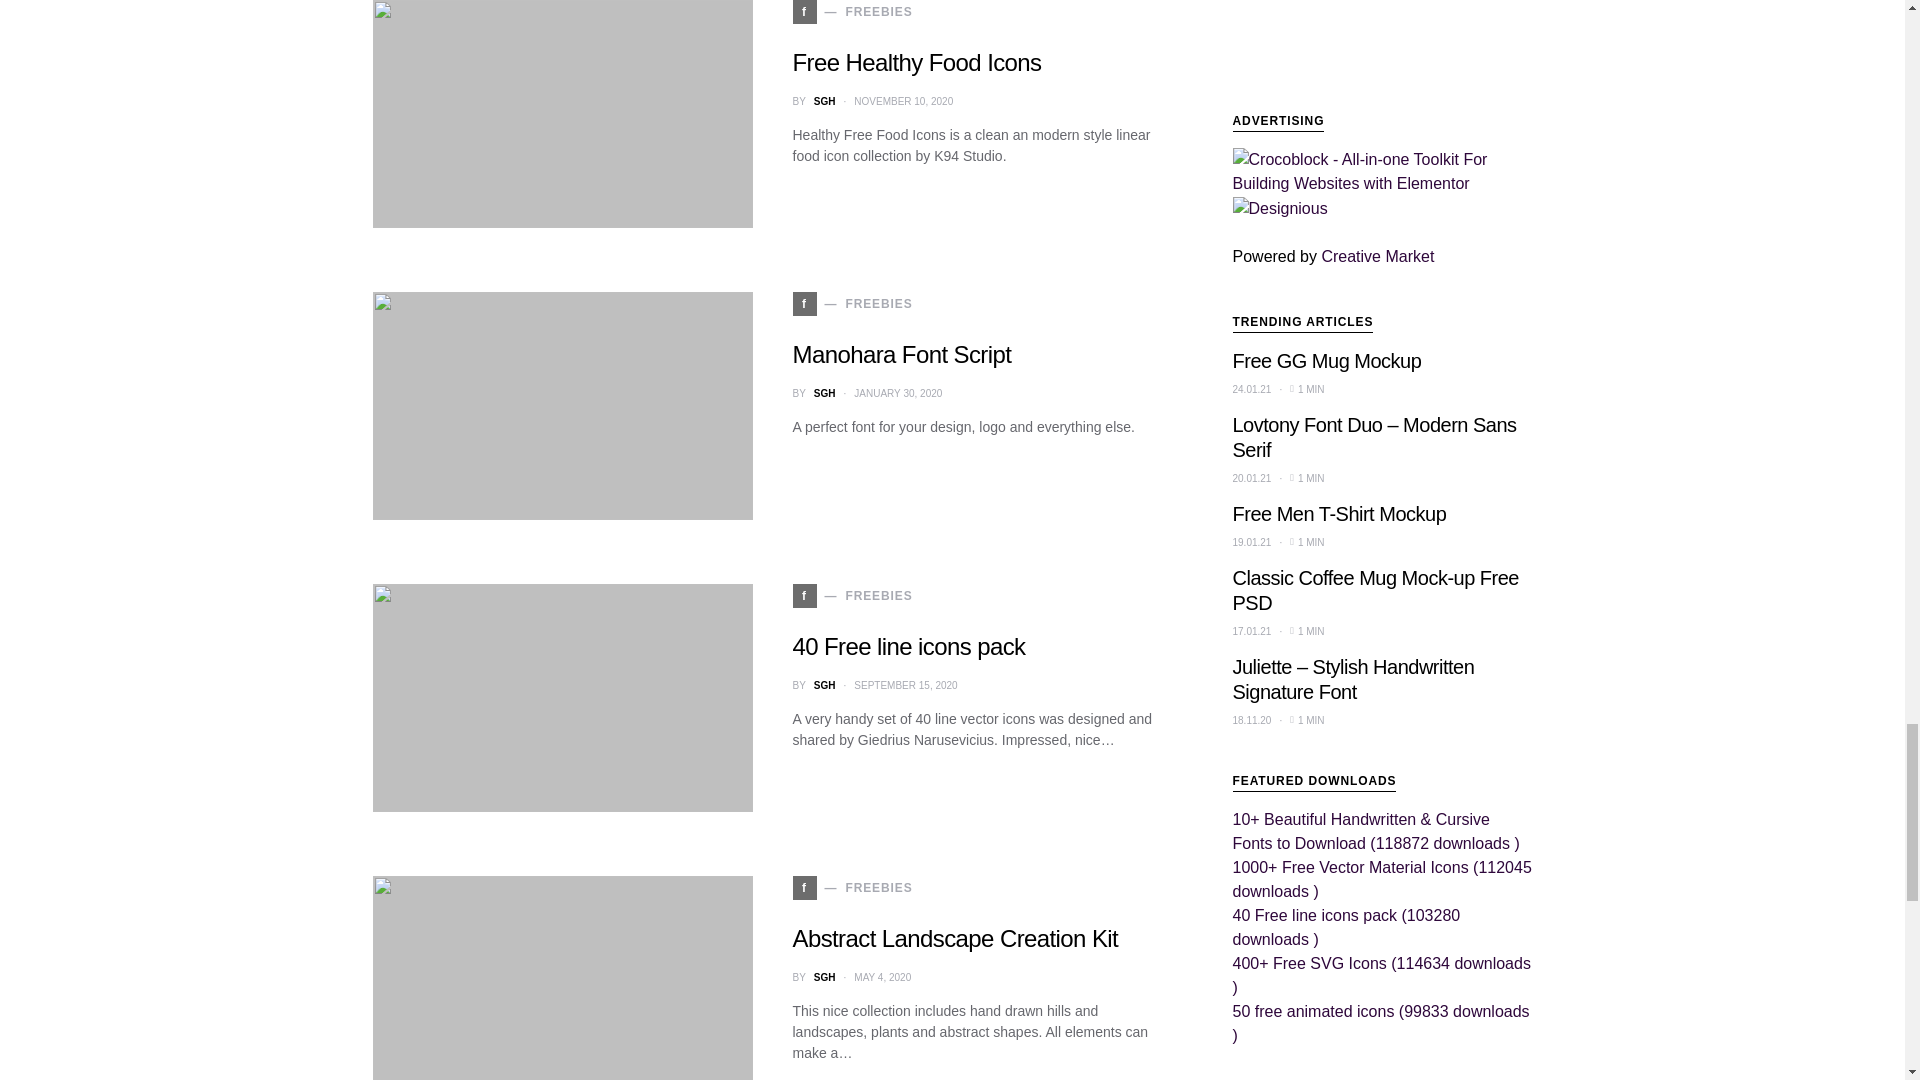 The height and width of the screenshot is (1080, 1920). What do you see at coordinates (824, 392) in the screenshot?
I see `View all posts by SGH` at bounding box center [824, 392].